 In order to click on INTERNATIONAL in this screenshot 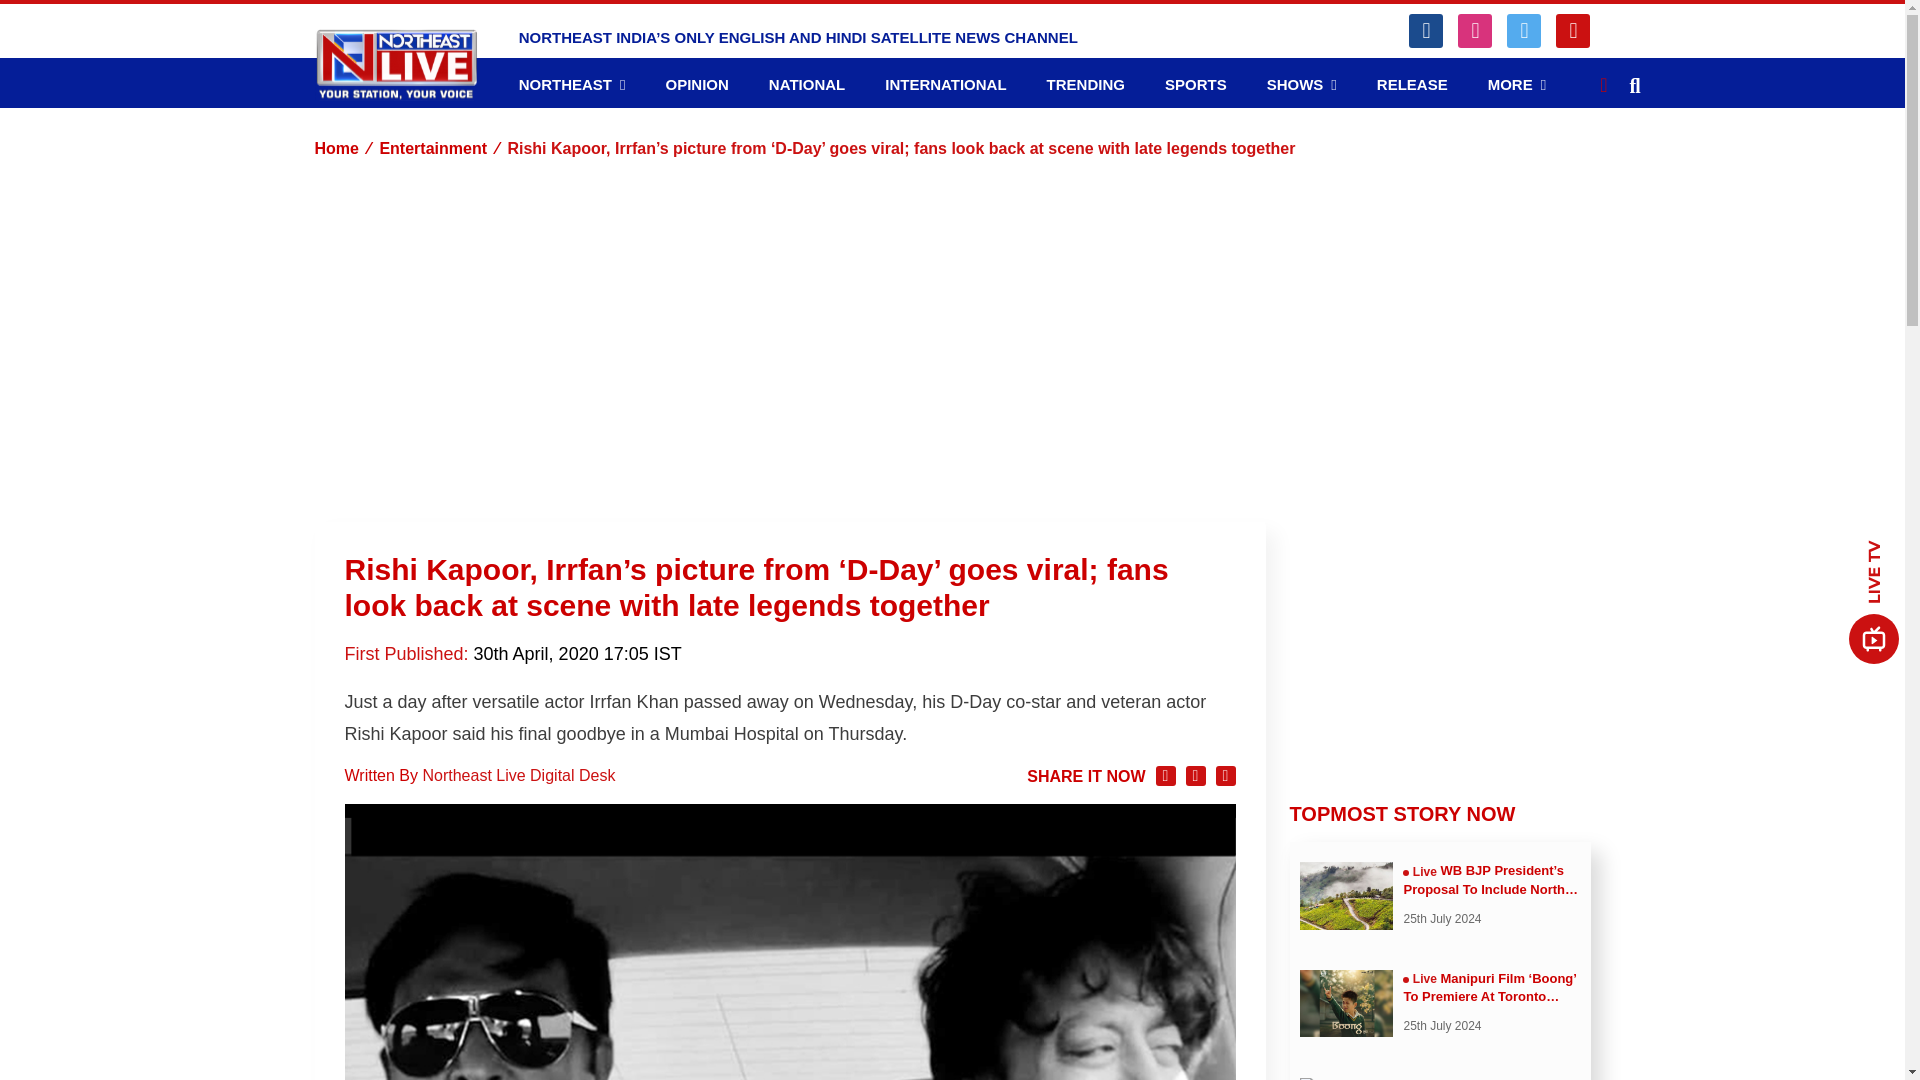, I will do `click(946, 84)`.